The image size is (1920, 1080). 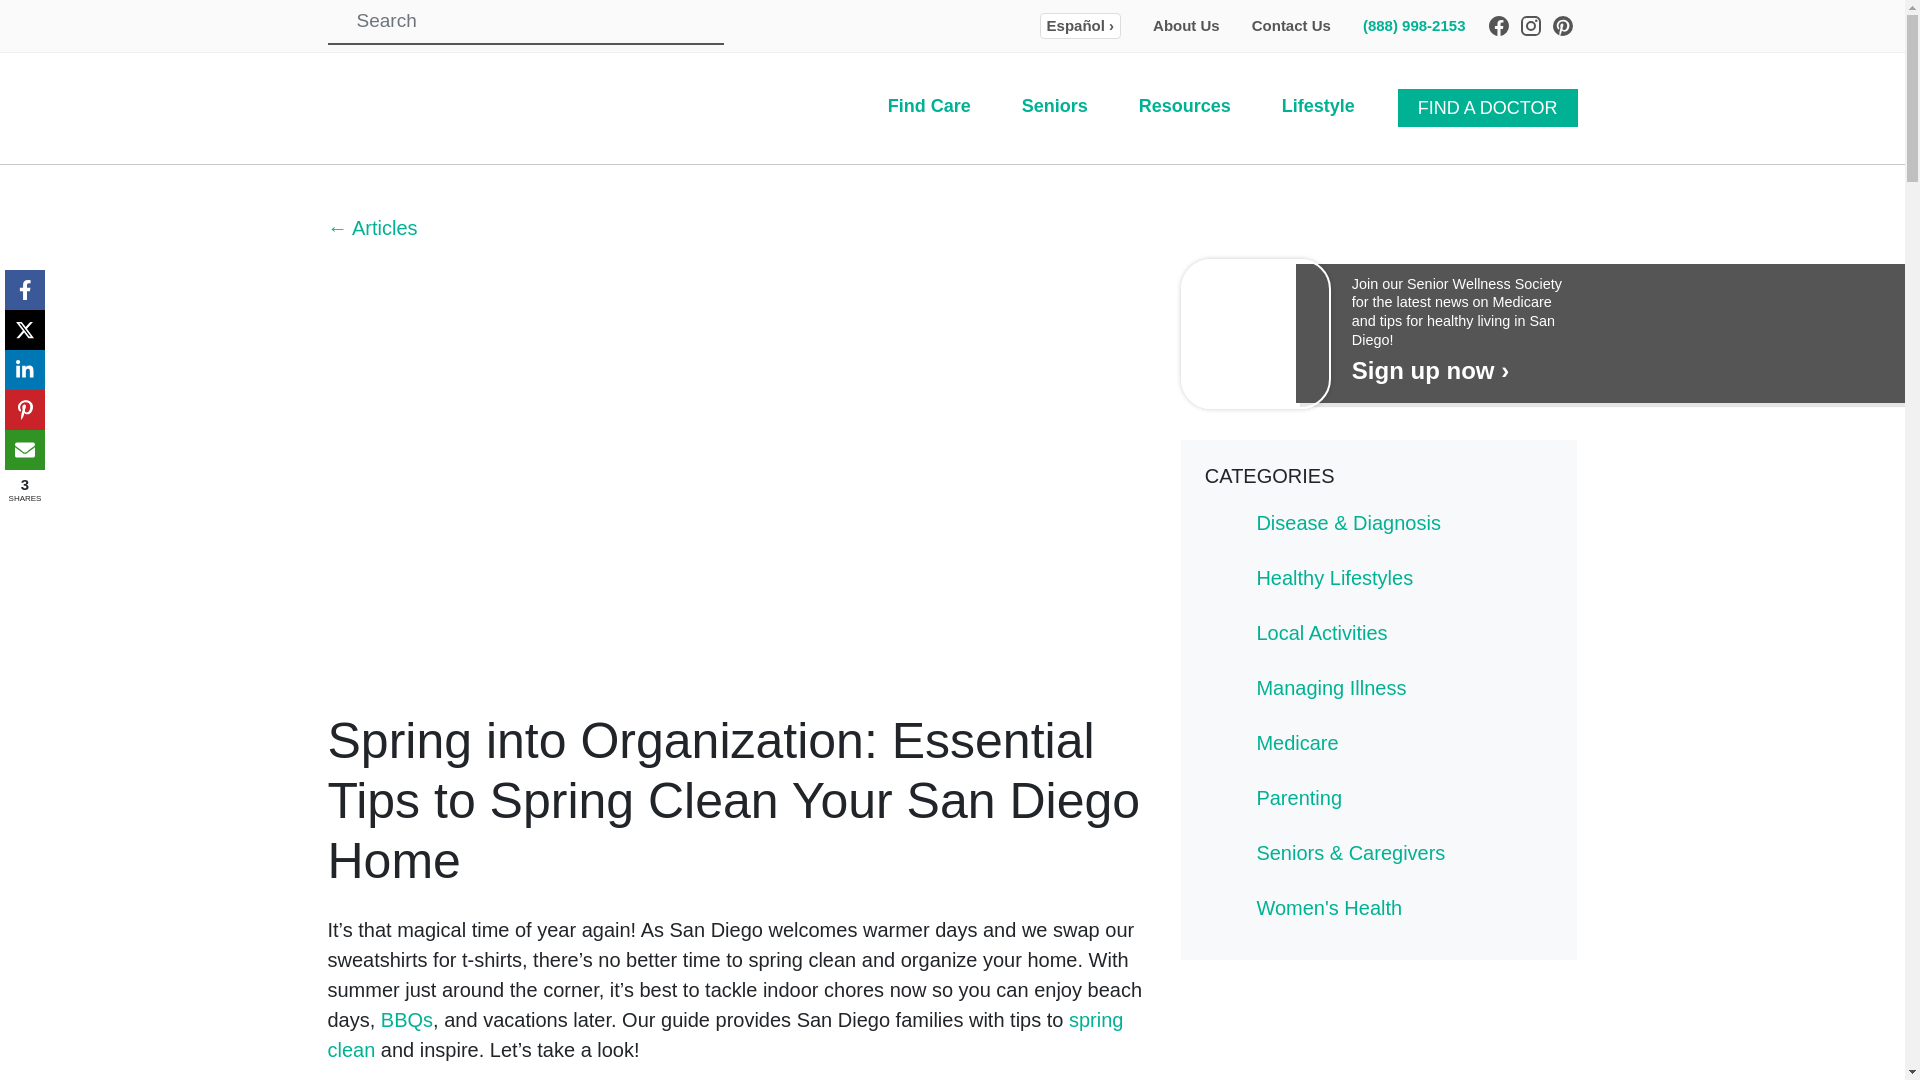 What do you see at coordinates (726, 1034) in the screenshot?
I see `spring clean` at bounding box center [726, 1034].